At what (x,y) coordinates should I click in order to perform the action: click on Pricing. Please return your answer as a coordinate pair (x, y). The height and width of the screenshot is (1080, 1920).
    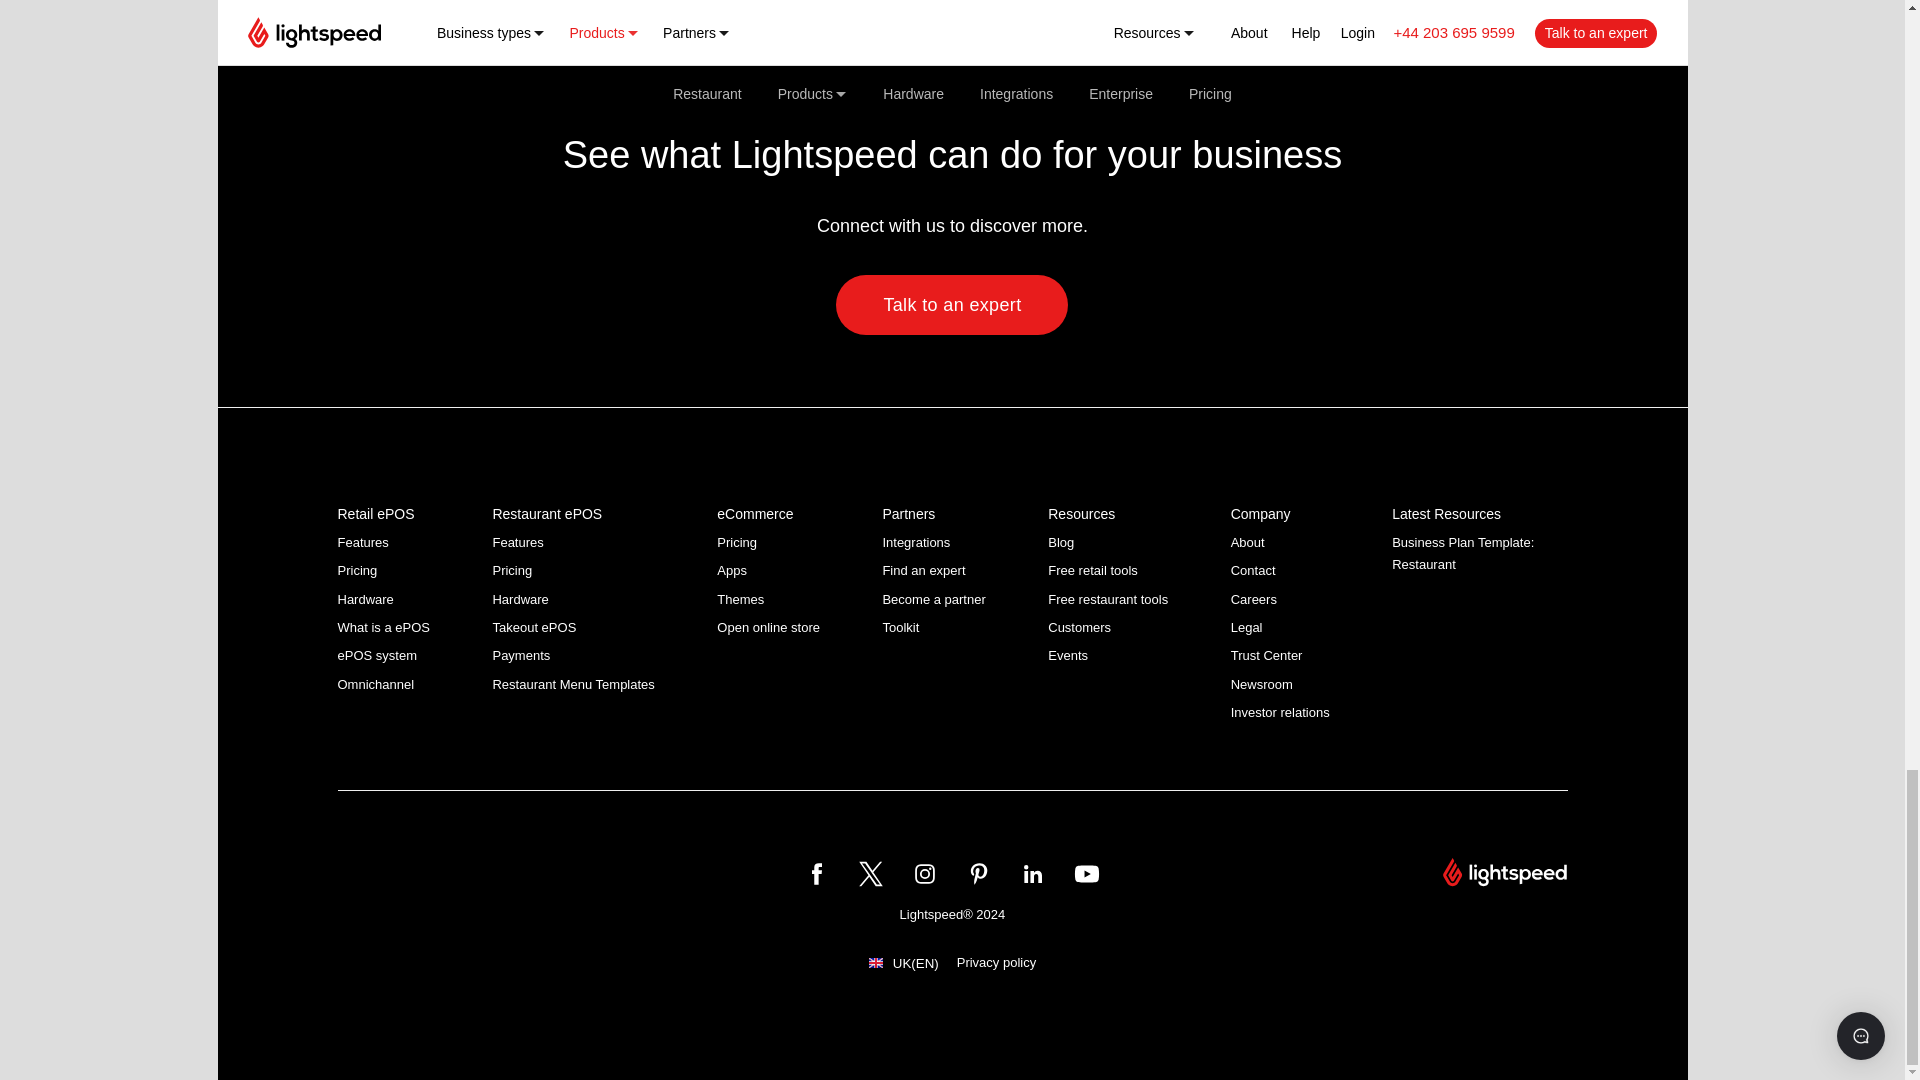
    Looking at the image, I should click on (358, 570).